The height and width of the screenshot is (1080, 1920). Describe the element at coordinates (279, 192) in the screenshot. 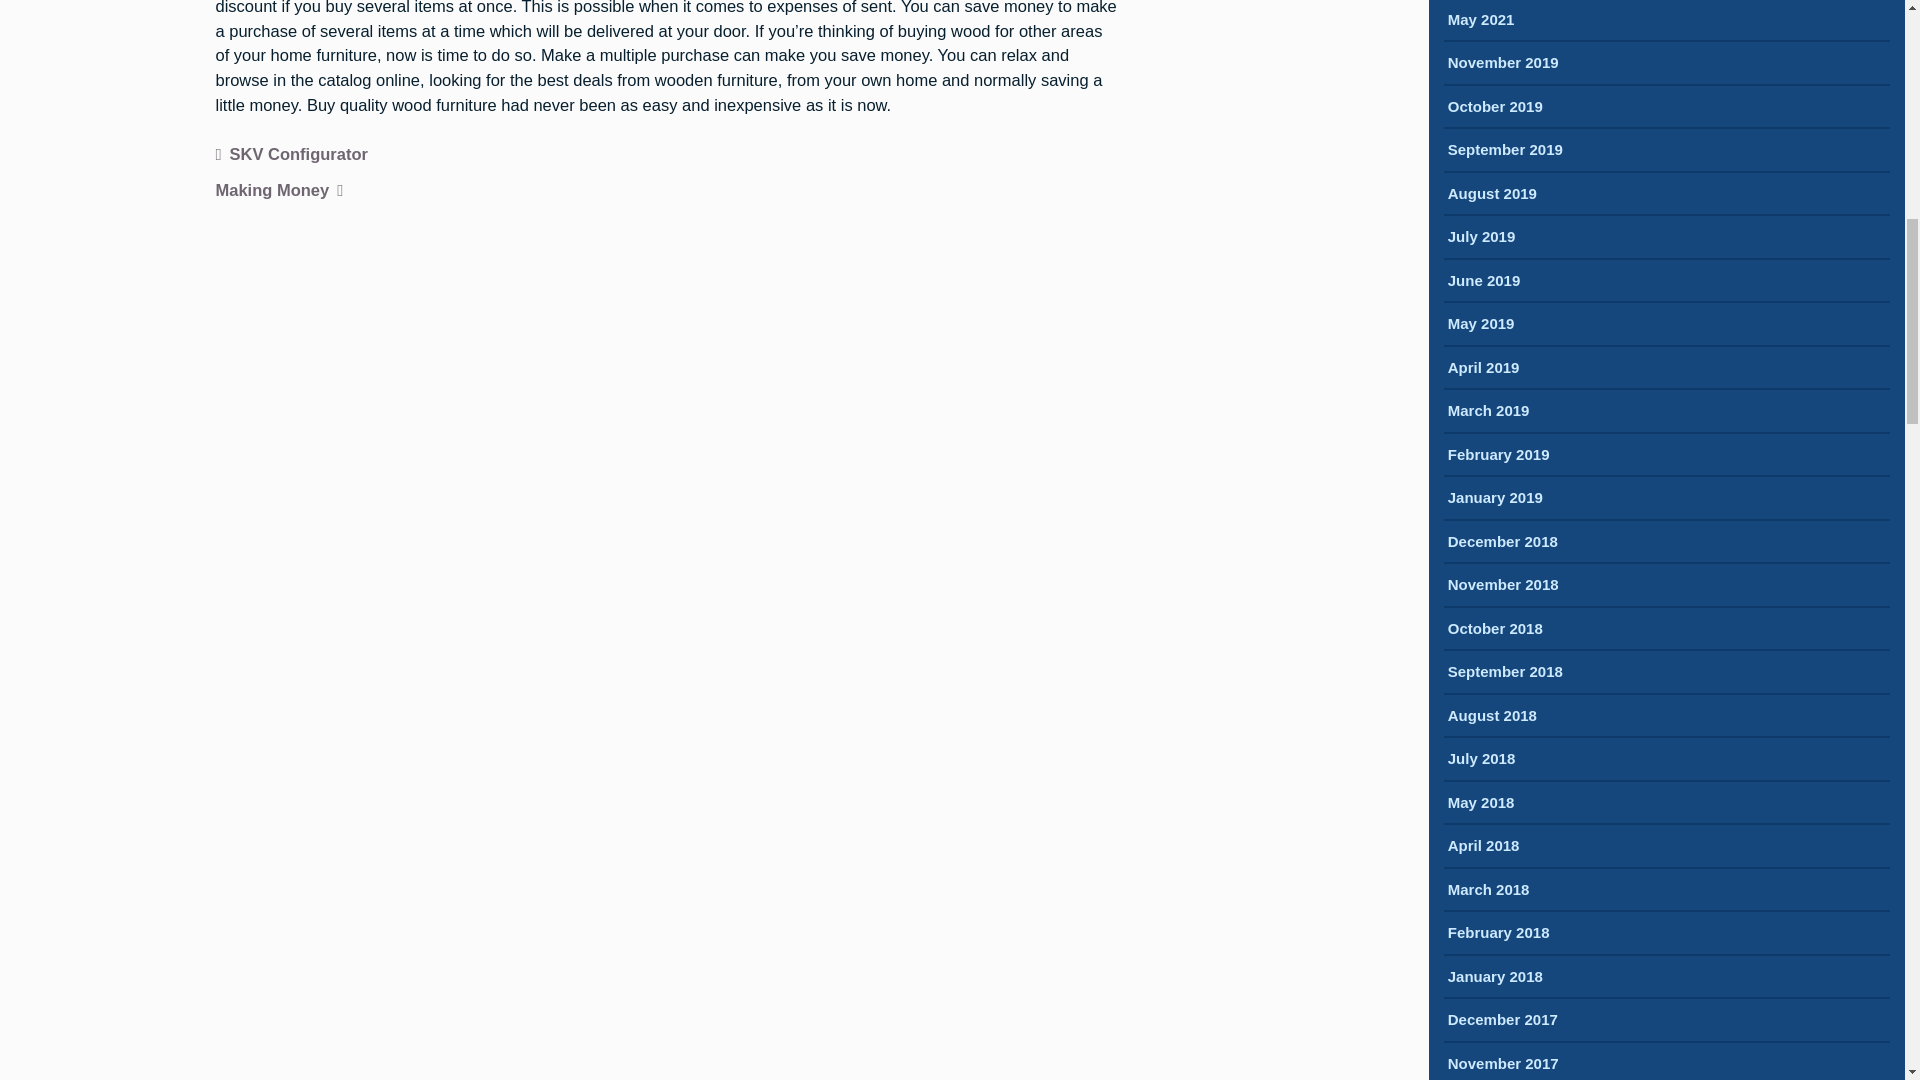

I see `Making Money` at that location.